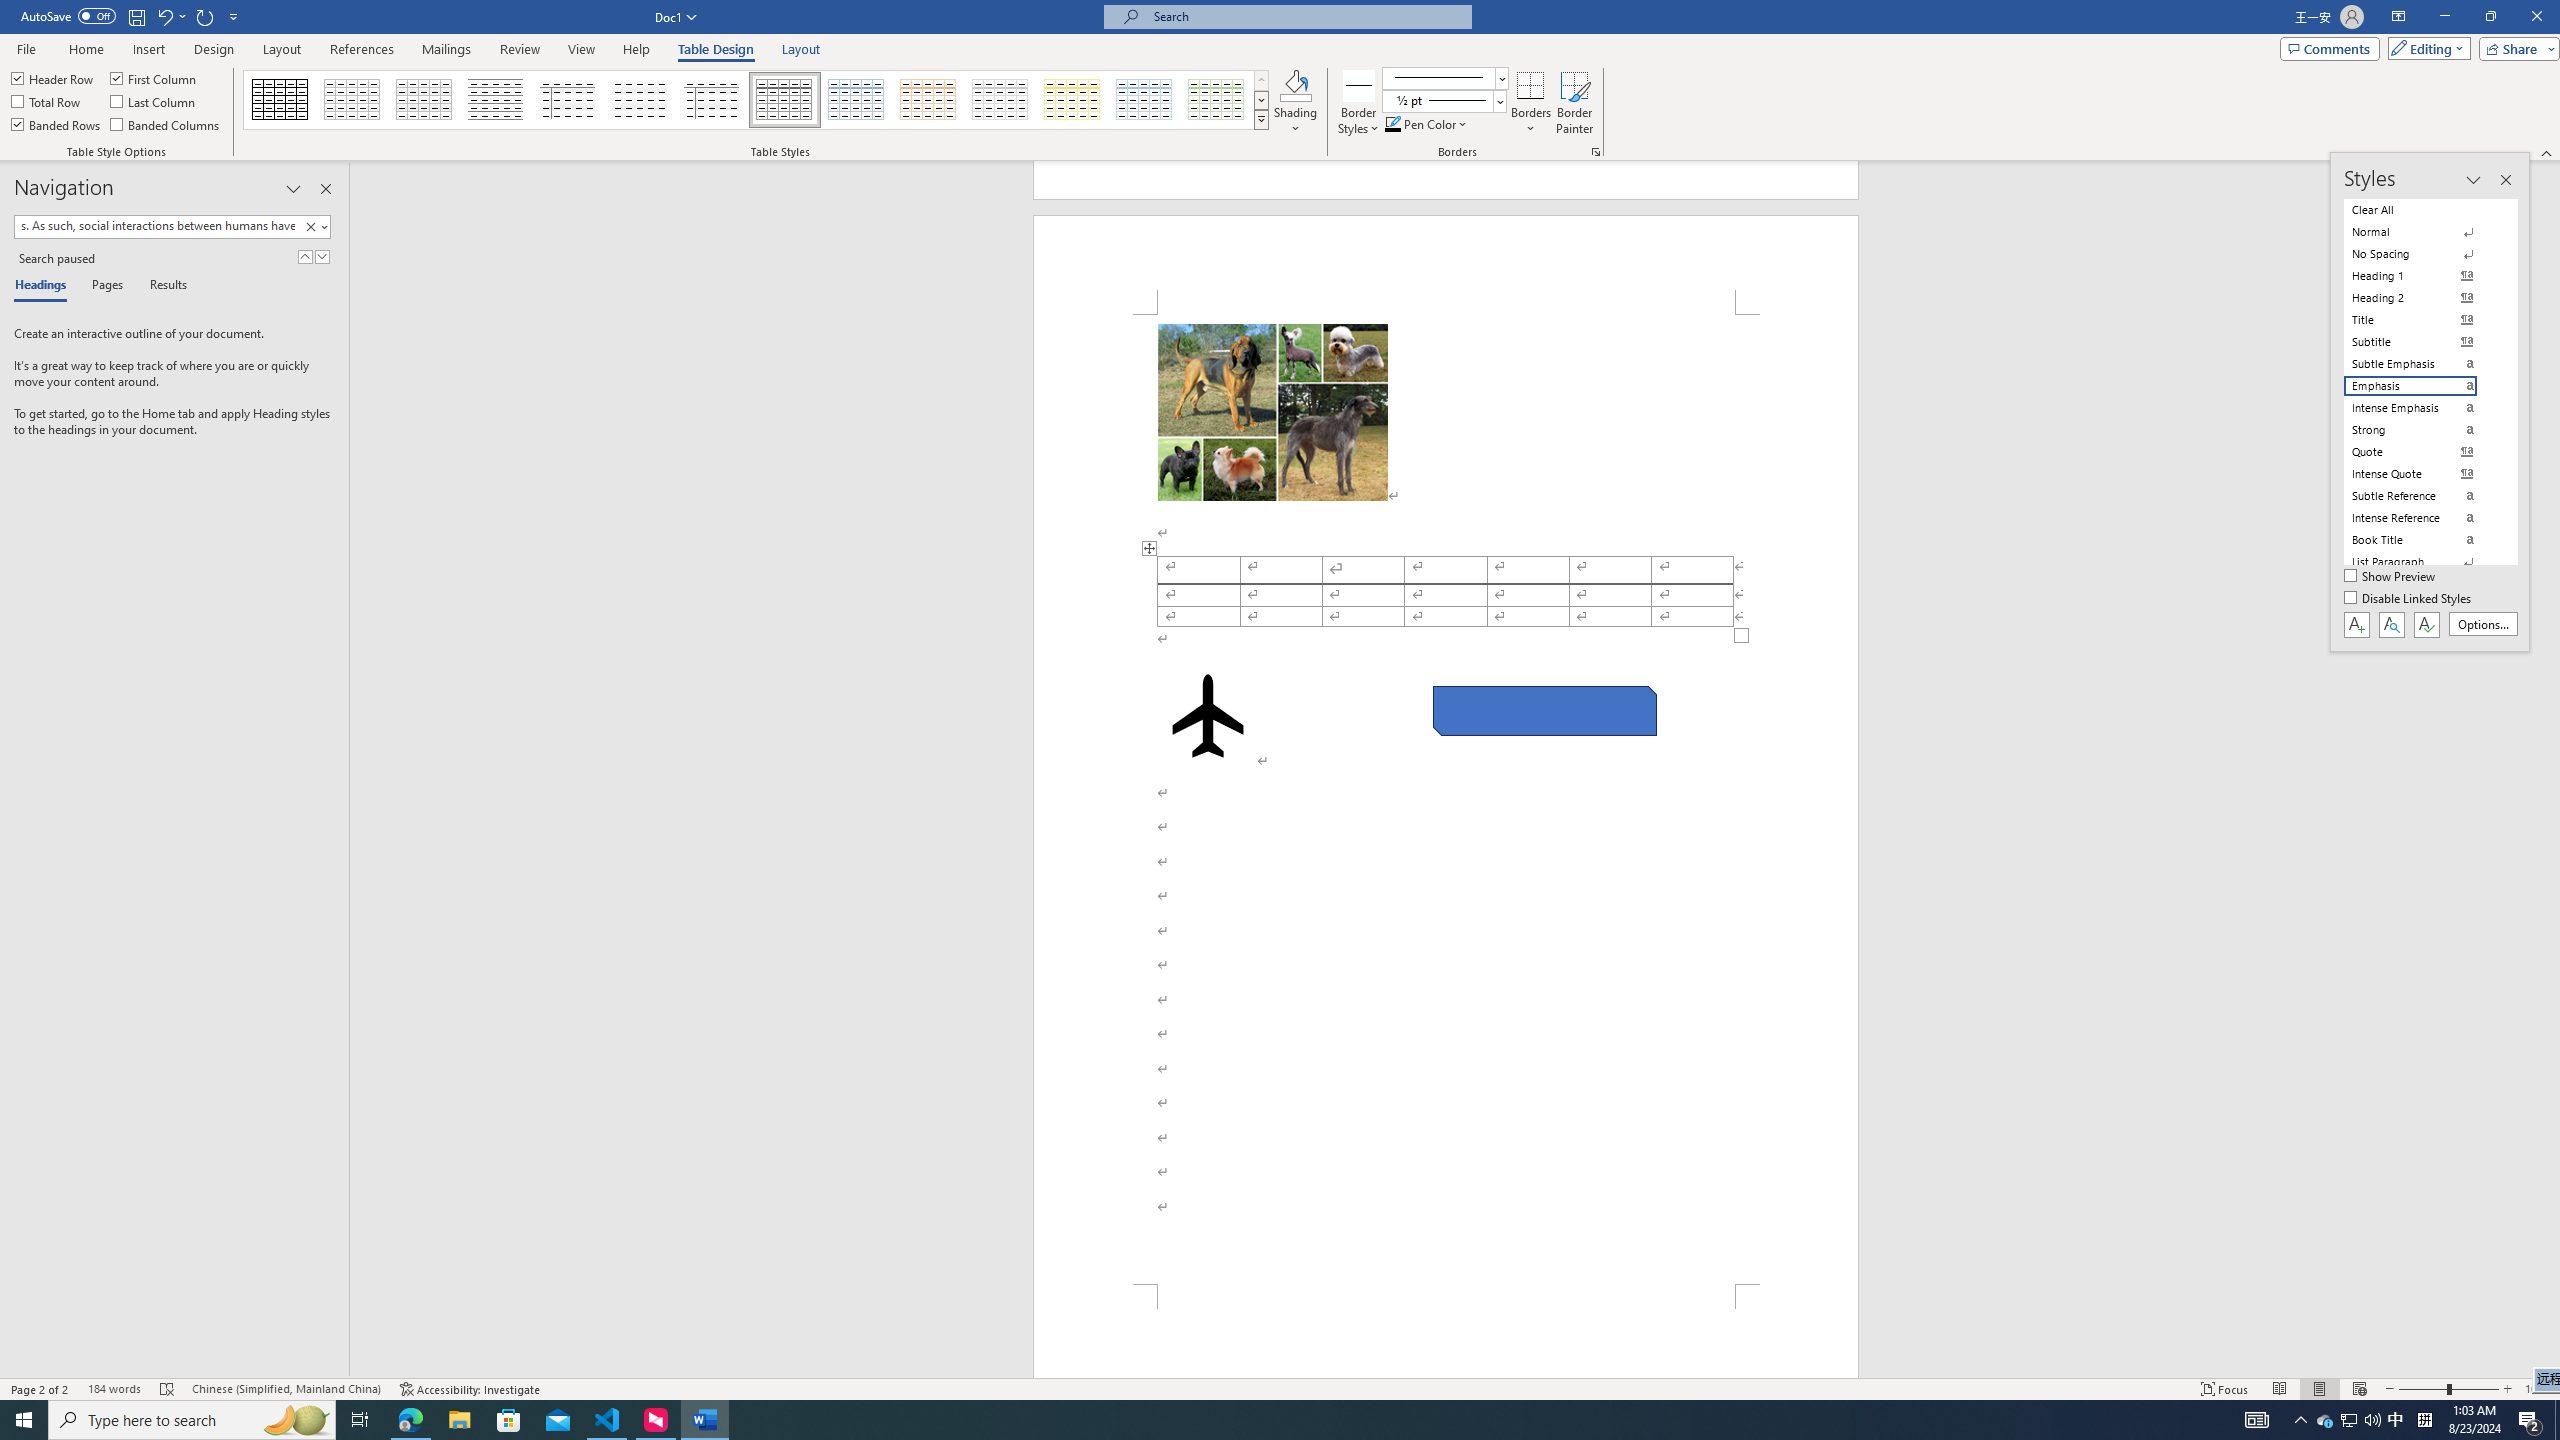  What do you see at coordinates (712, 100) in the screenshot?
I see `Plain Table 5` at bounding box center [712, 100].